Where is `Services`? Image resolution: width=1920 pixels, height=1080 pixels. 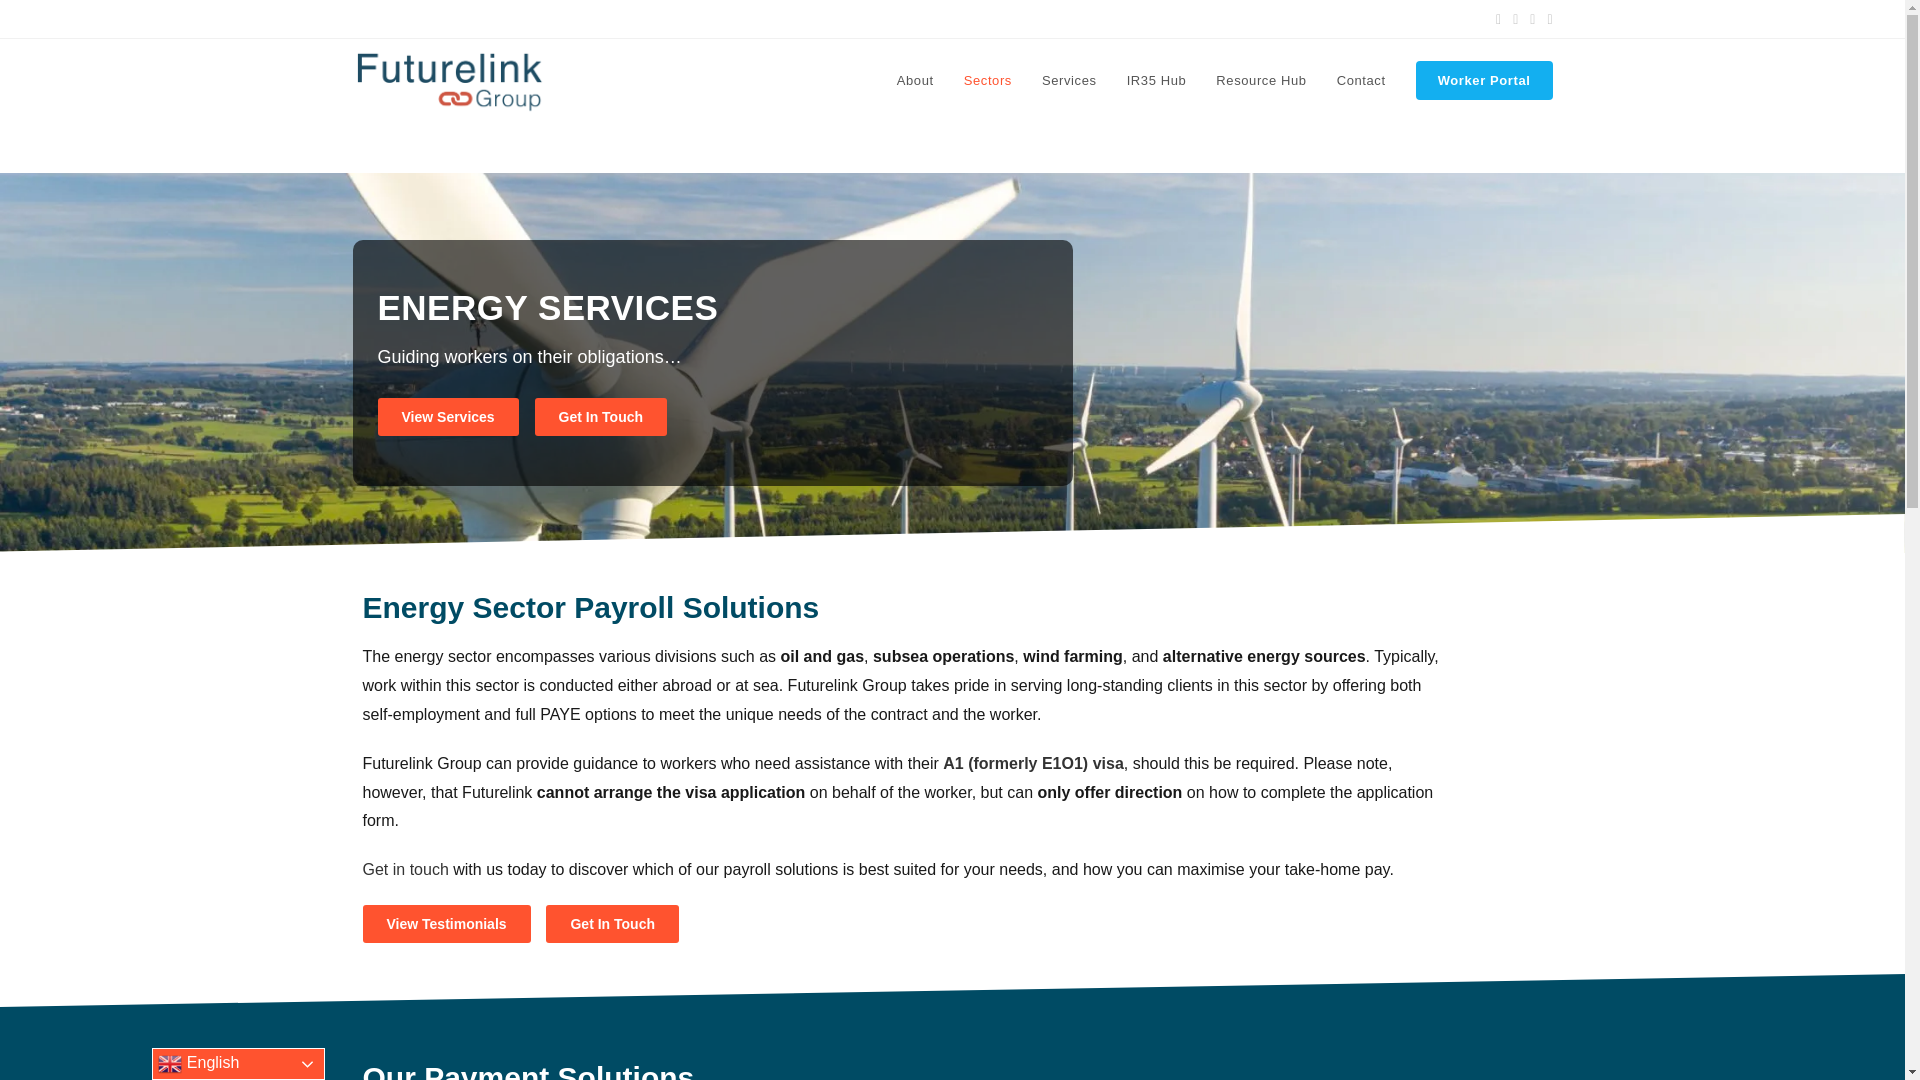 Services is located at coordinates (1069, 80).